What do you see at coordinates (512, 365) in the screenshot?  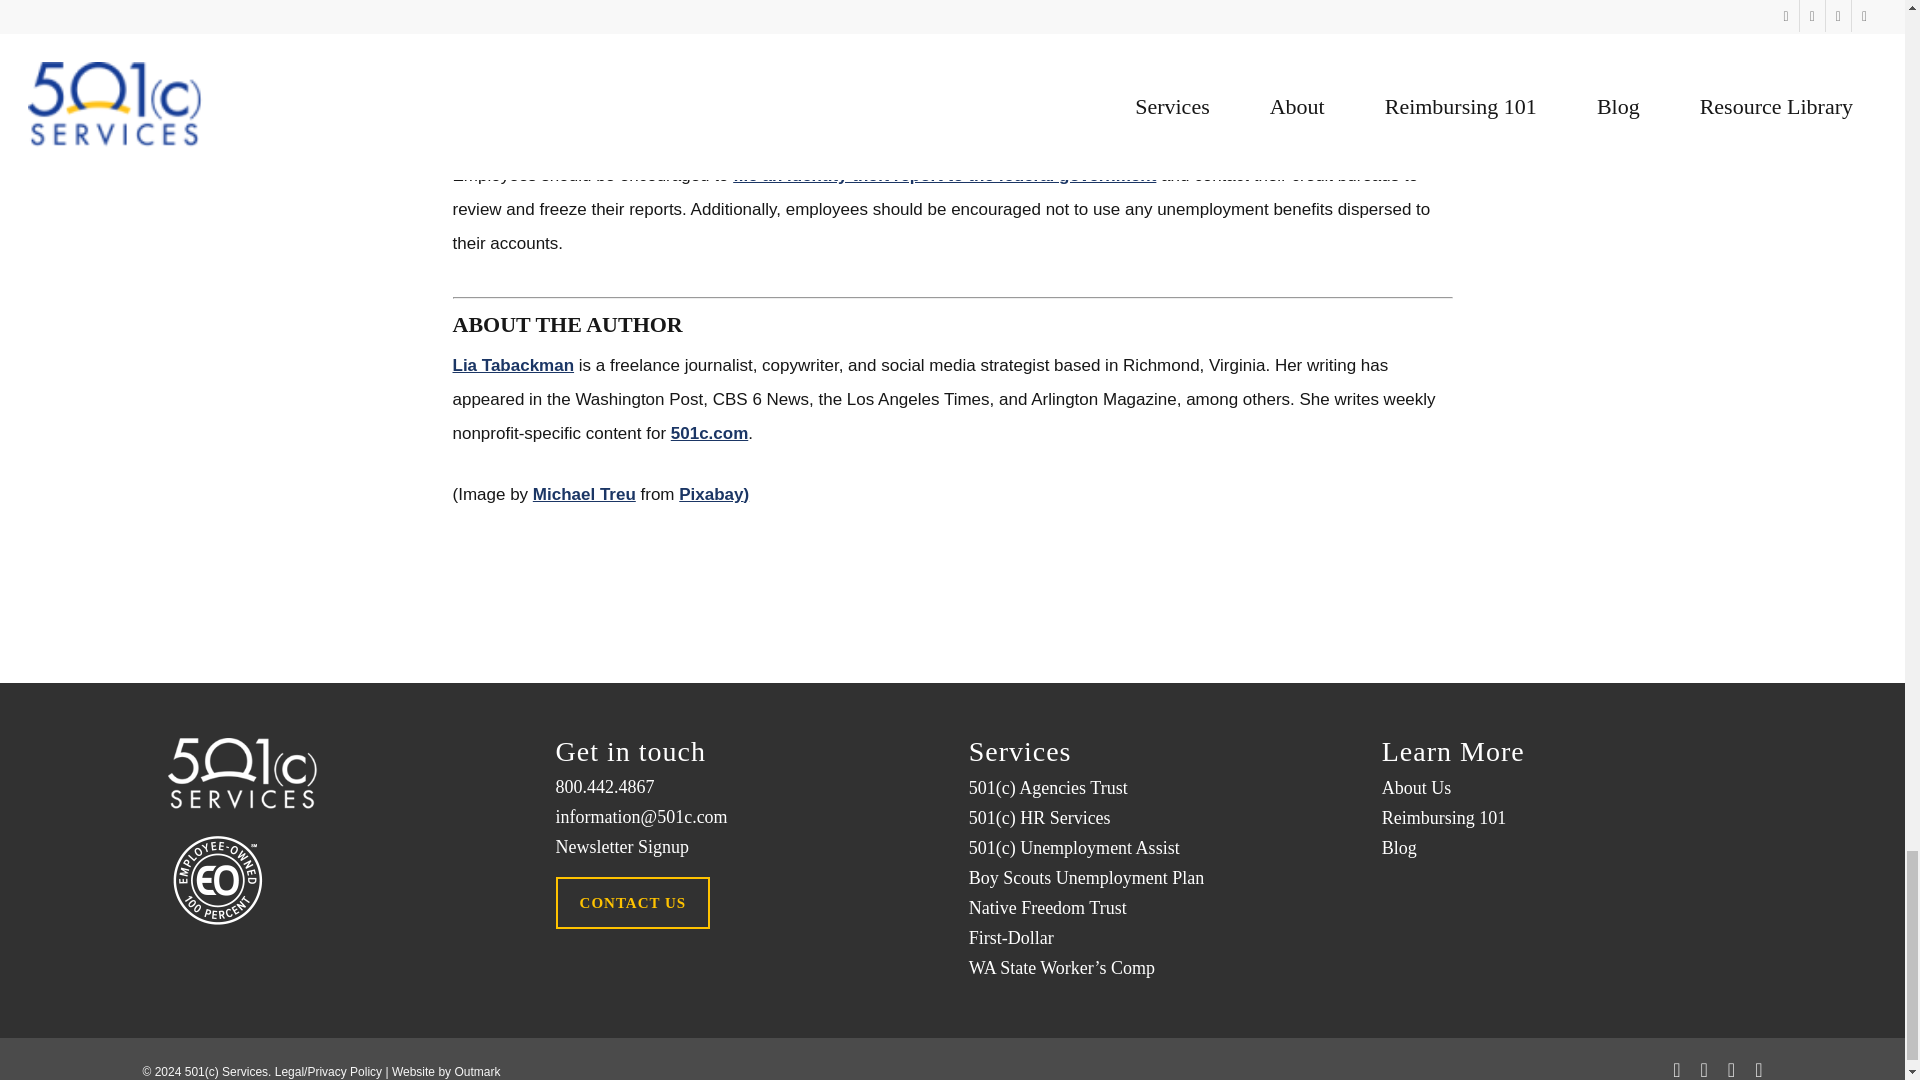 I see `Lia Tabackman` at bounding box center [512, 365].